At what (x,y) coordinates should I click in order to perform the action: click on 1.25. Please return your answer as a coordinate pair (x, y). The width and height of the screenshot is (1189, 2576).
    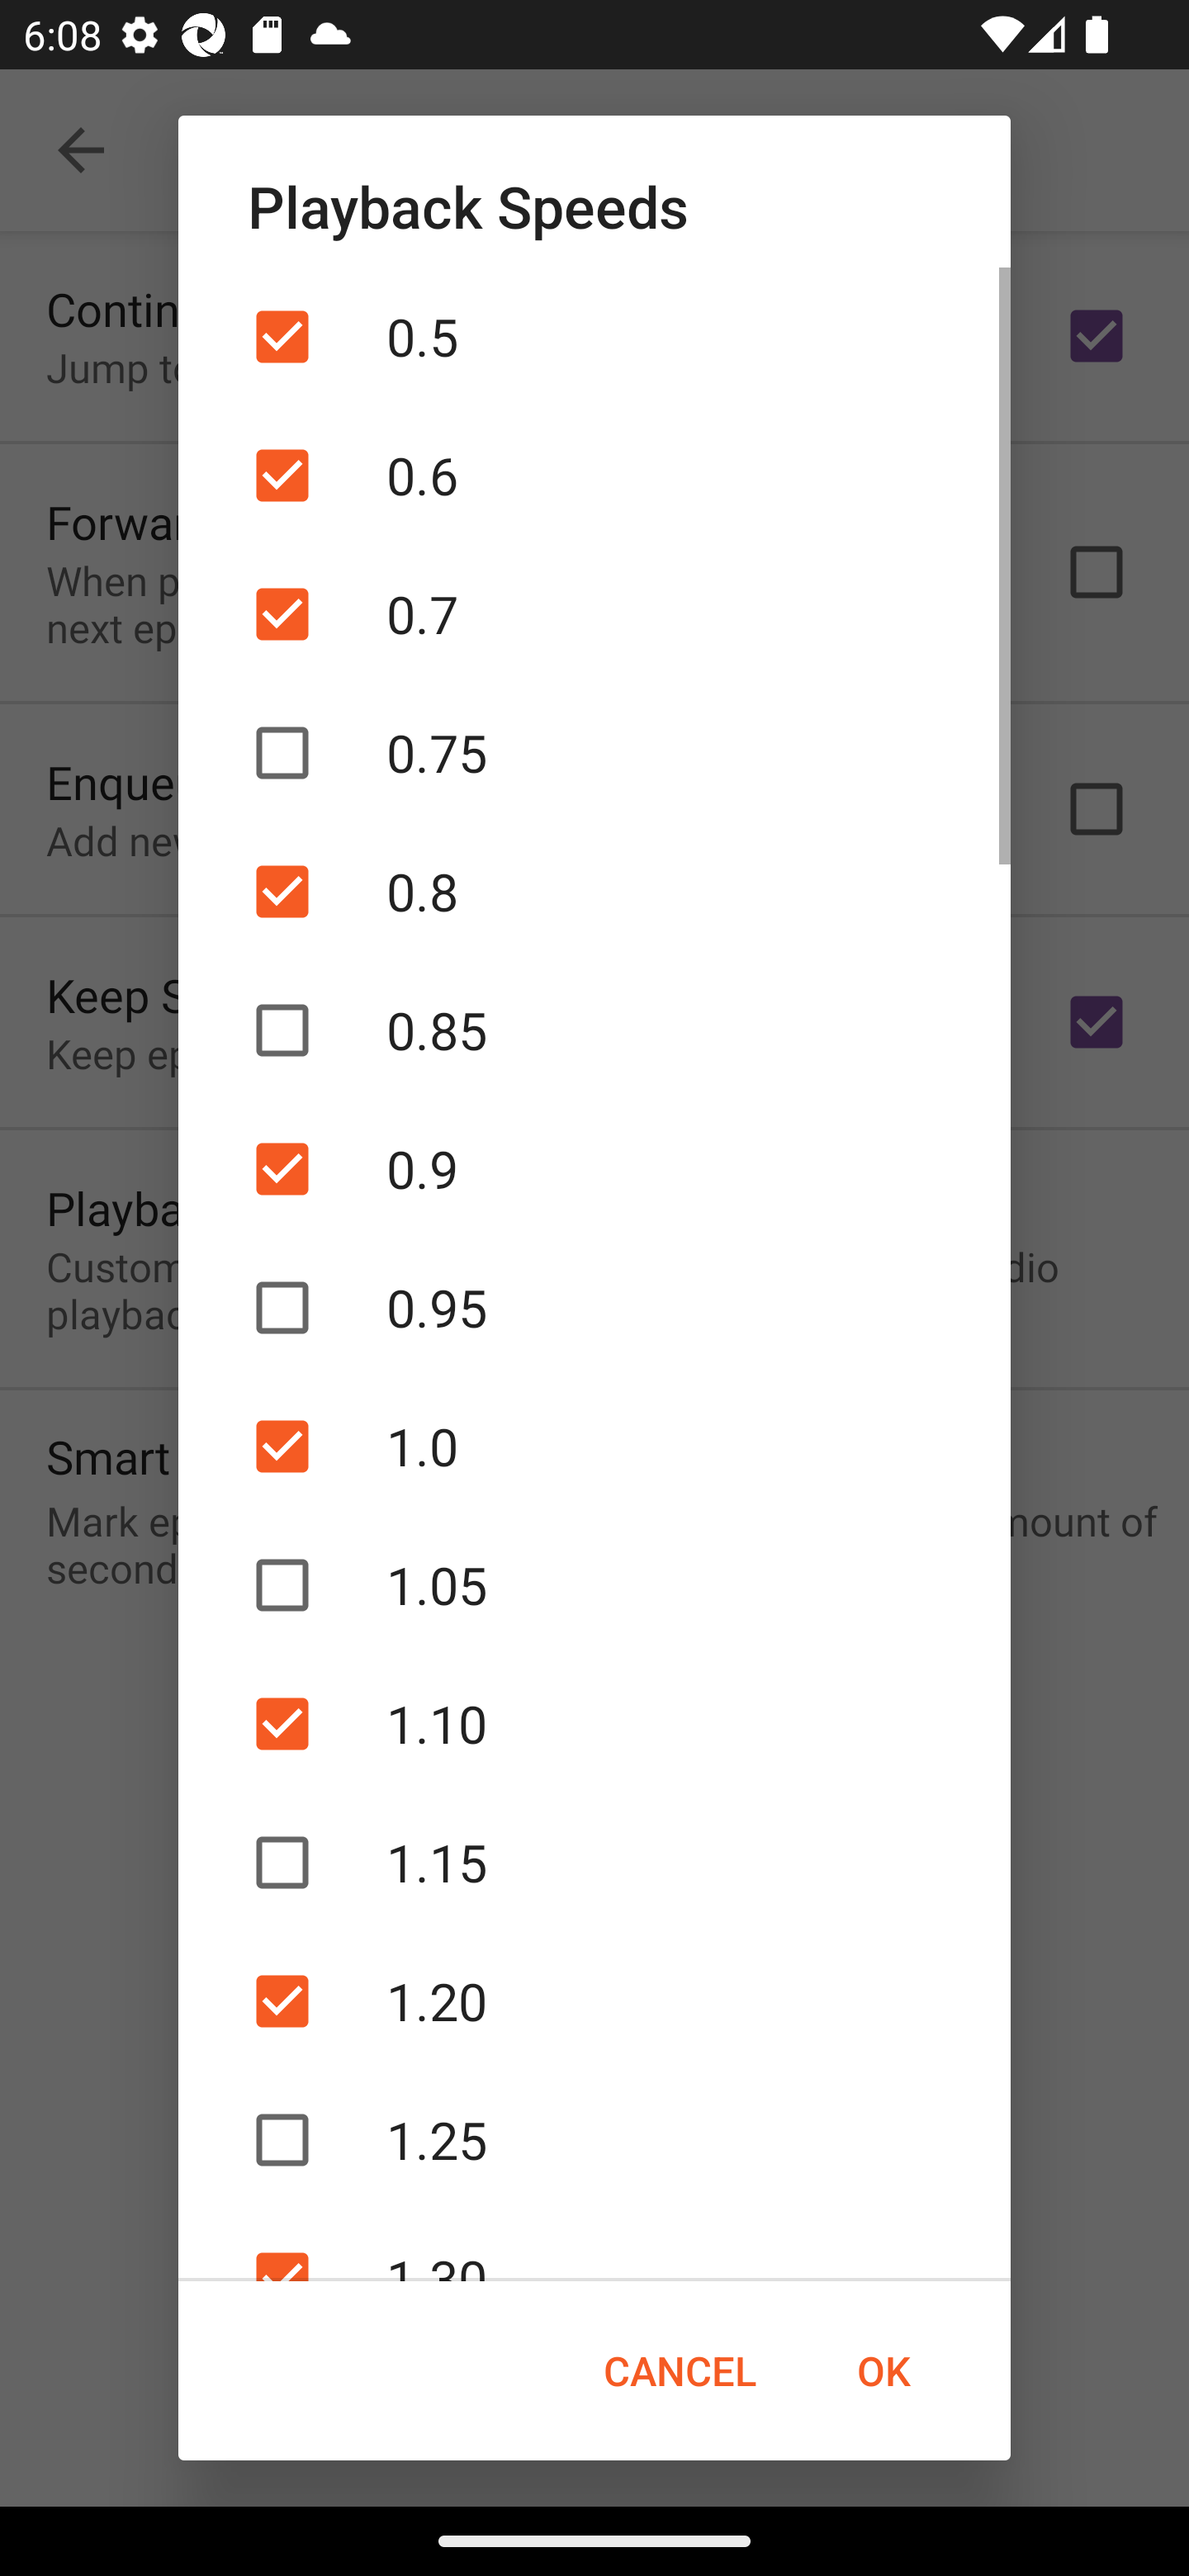
    Looking at the image, I should click on (594, 2140).